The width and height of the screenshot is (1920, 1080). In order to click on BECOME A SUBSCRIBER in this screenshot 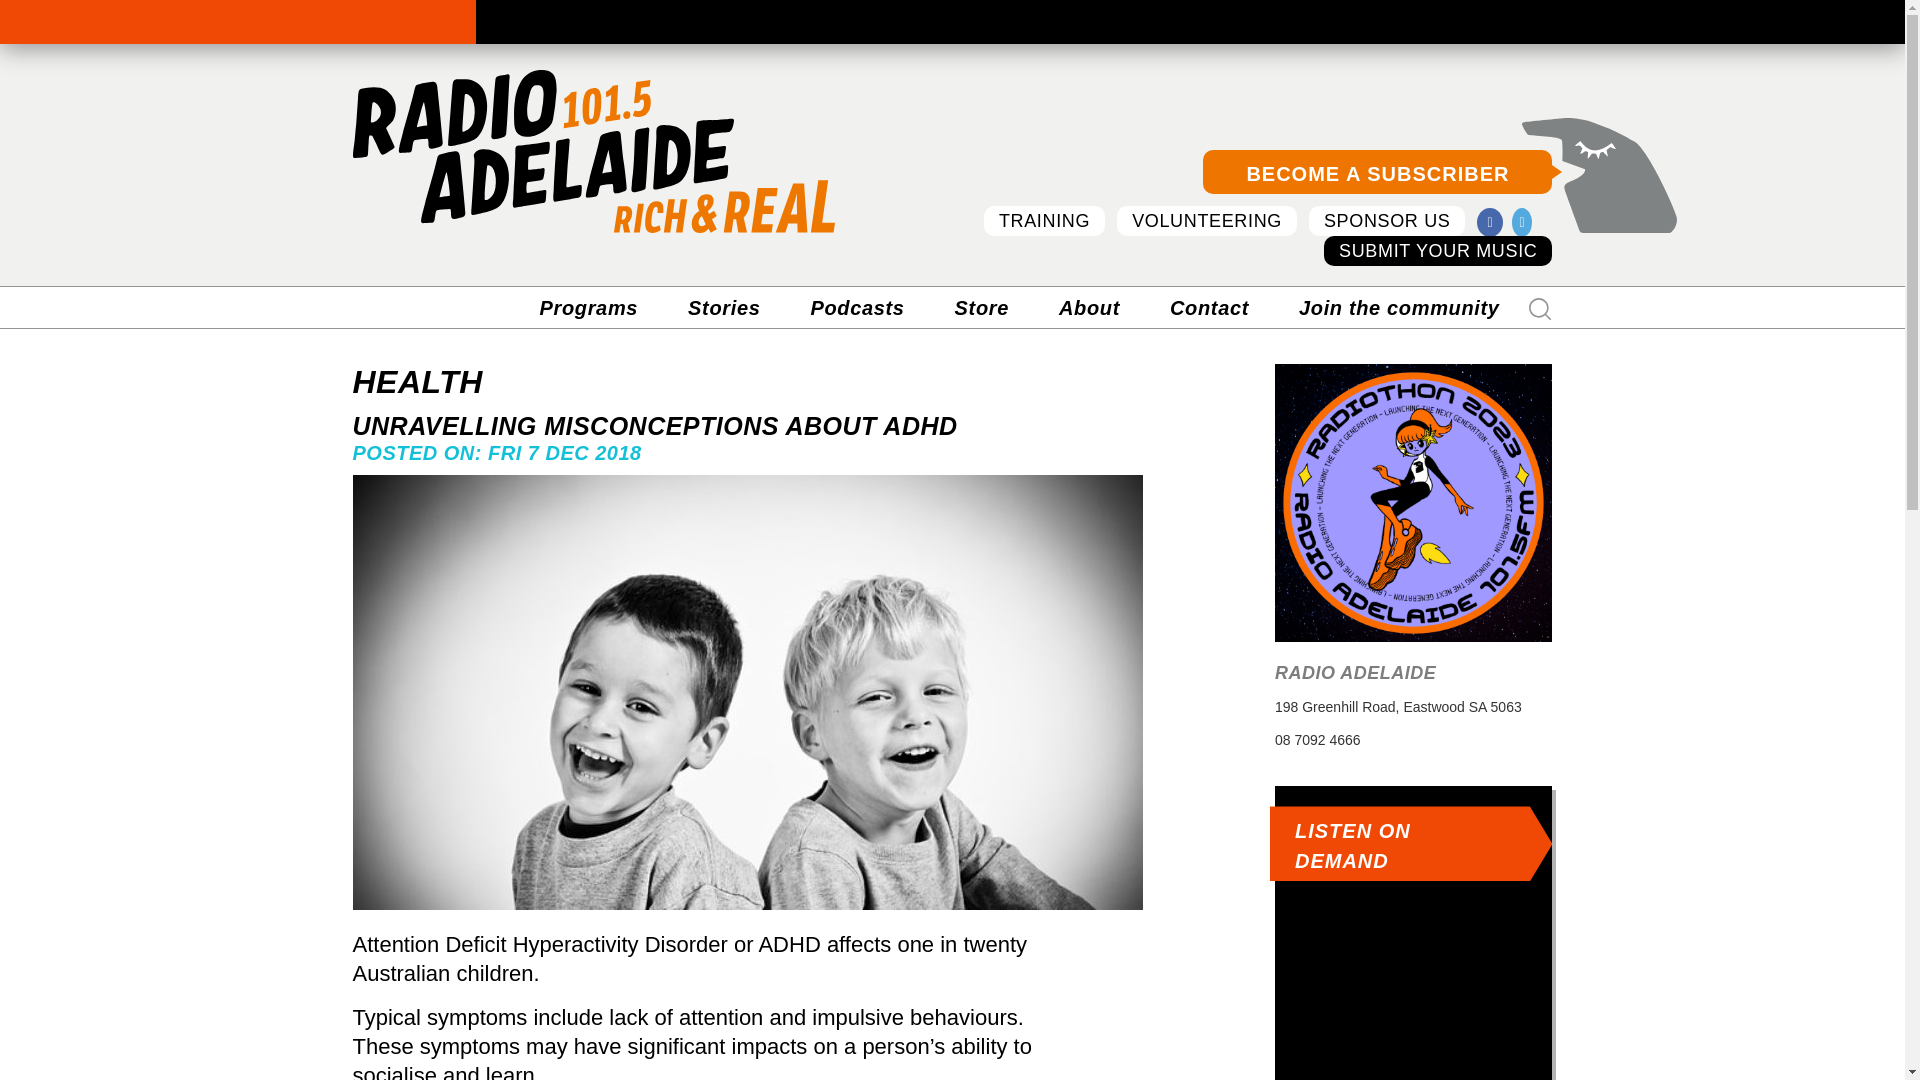, I will do `click(1377, 172)`.